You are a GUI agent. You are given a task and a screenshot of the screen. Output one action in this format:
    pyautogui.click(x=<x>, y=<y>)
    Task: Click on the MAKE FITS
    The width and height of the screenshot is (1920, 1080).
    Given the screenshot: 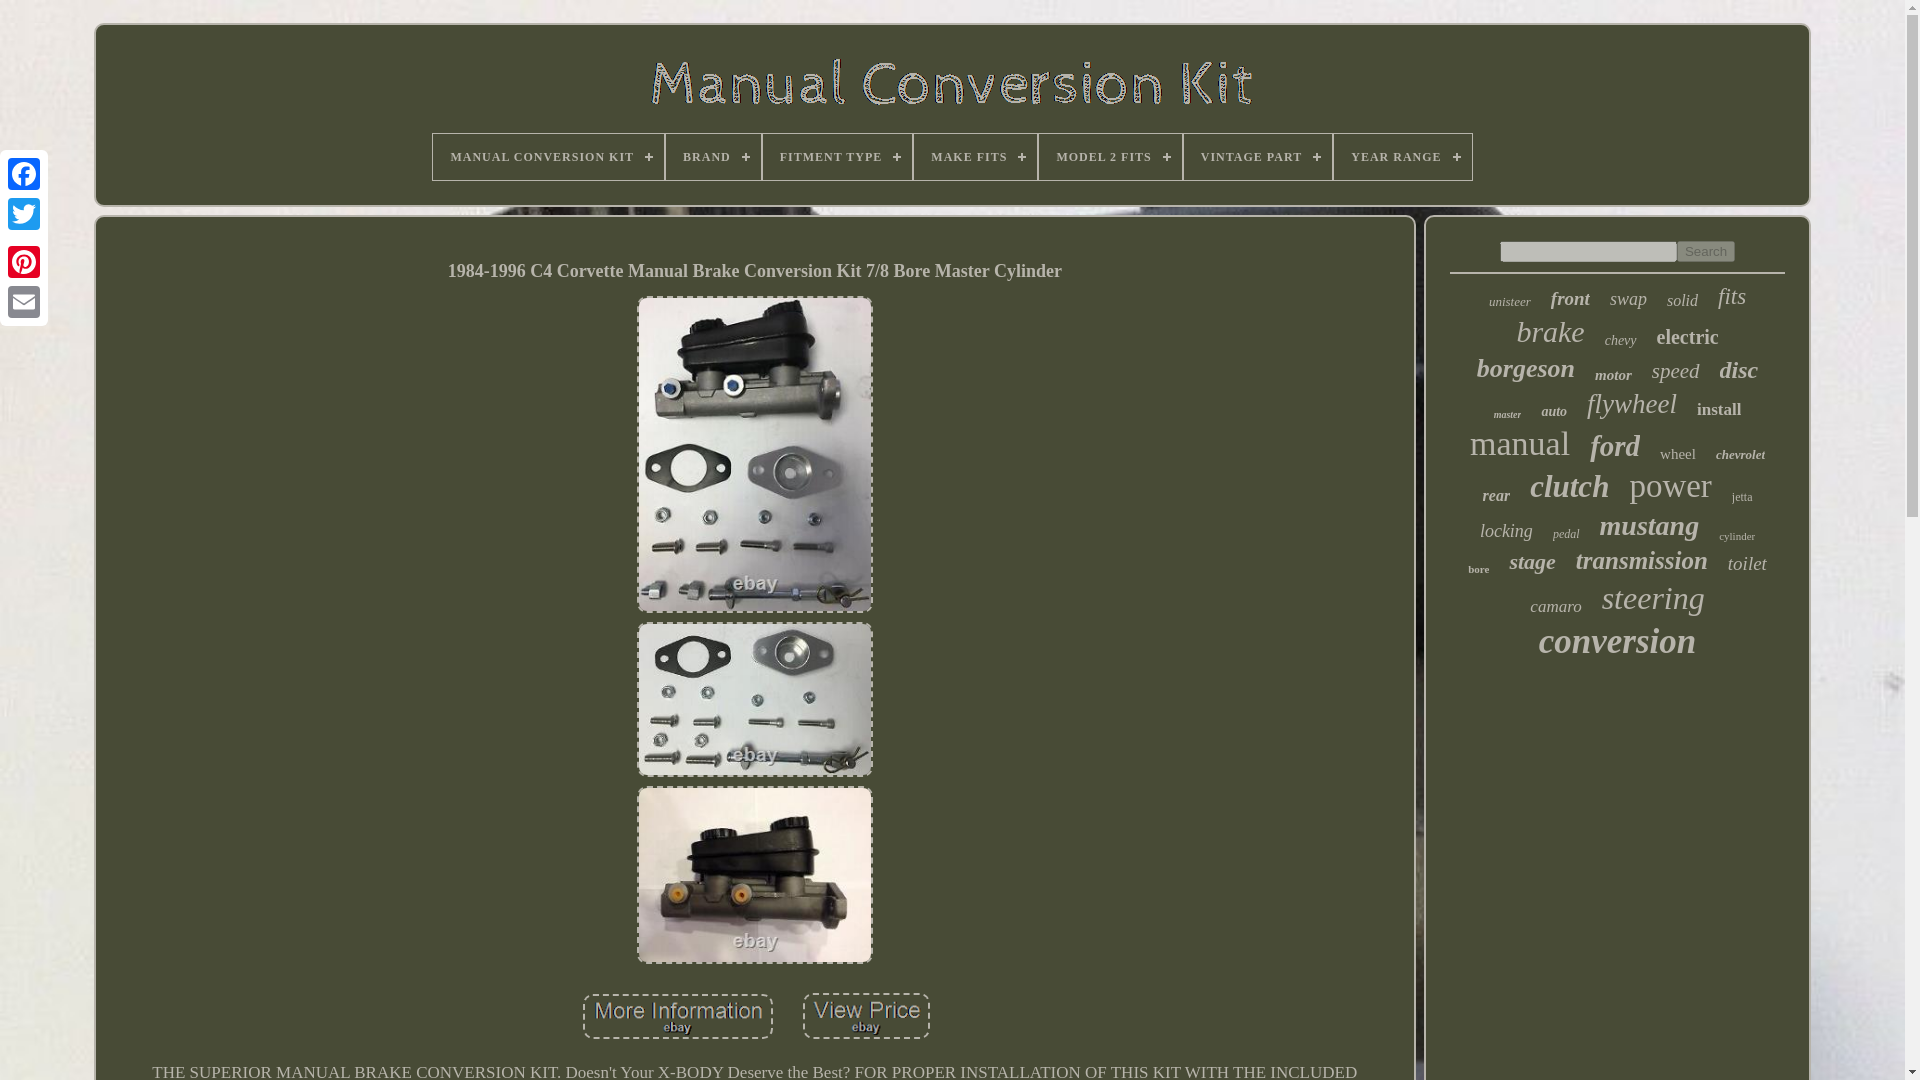 What is the action you would take?
    pyautogui.click(x=974, y=156)
    